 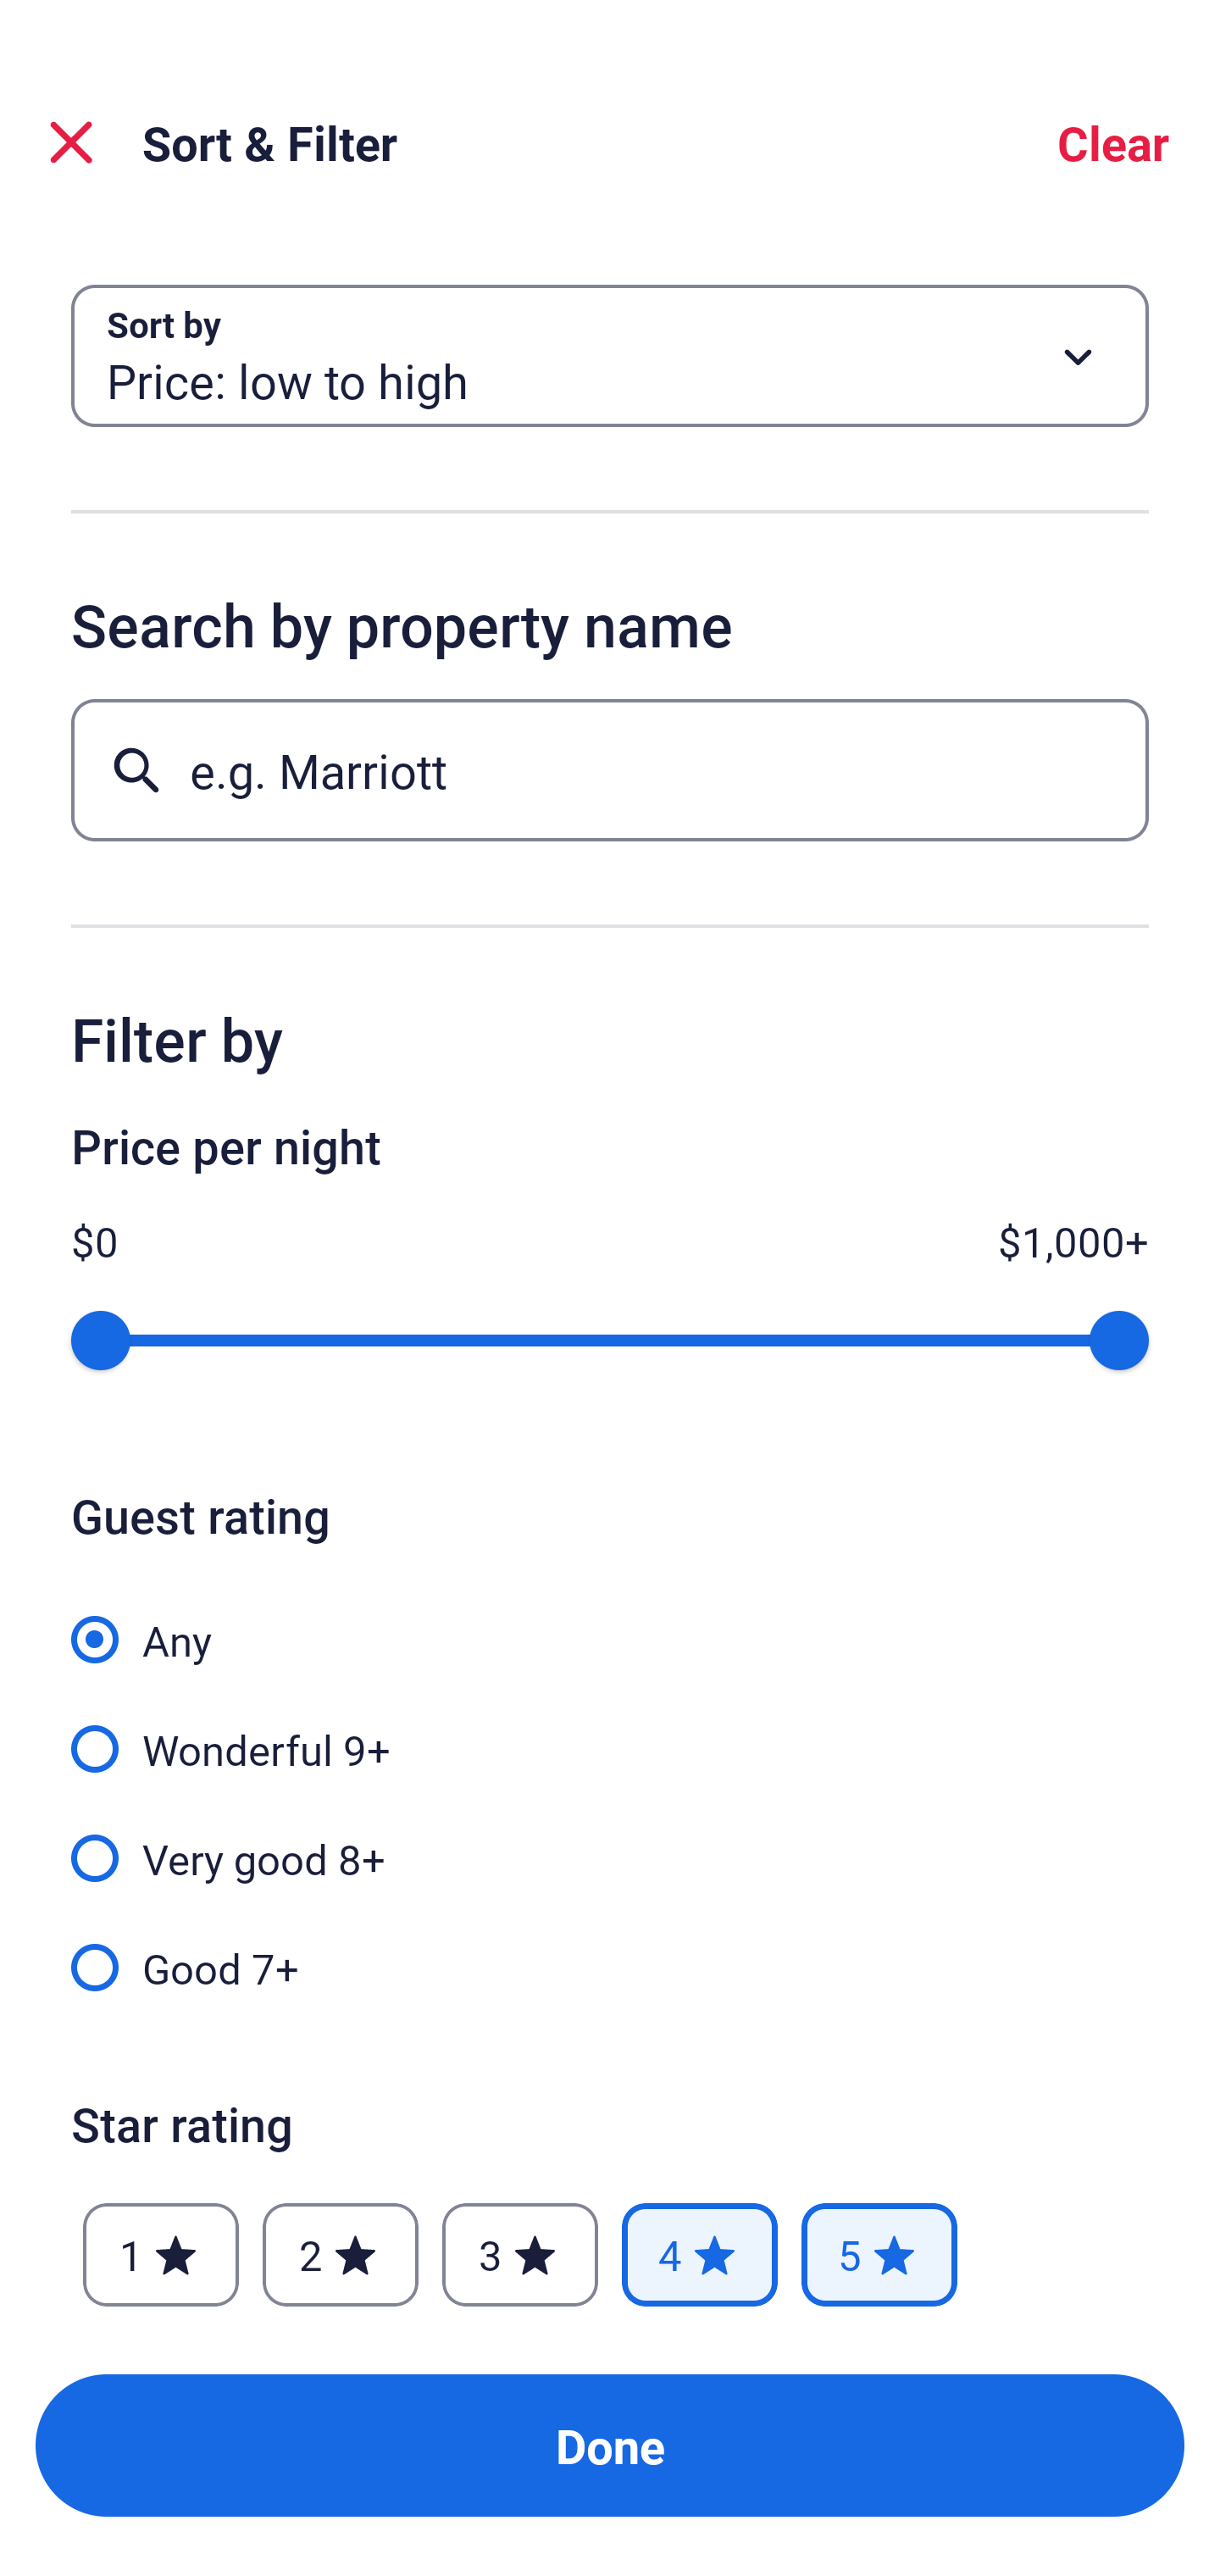 What do you see at coordinates (340, 2255) in the screenshot?
I see `2` at bounding box center [340, 2255].